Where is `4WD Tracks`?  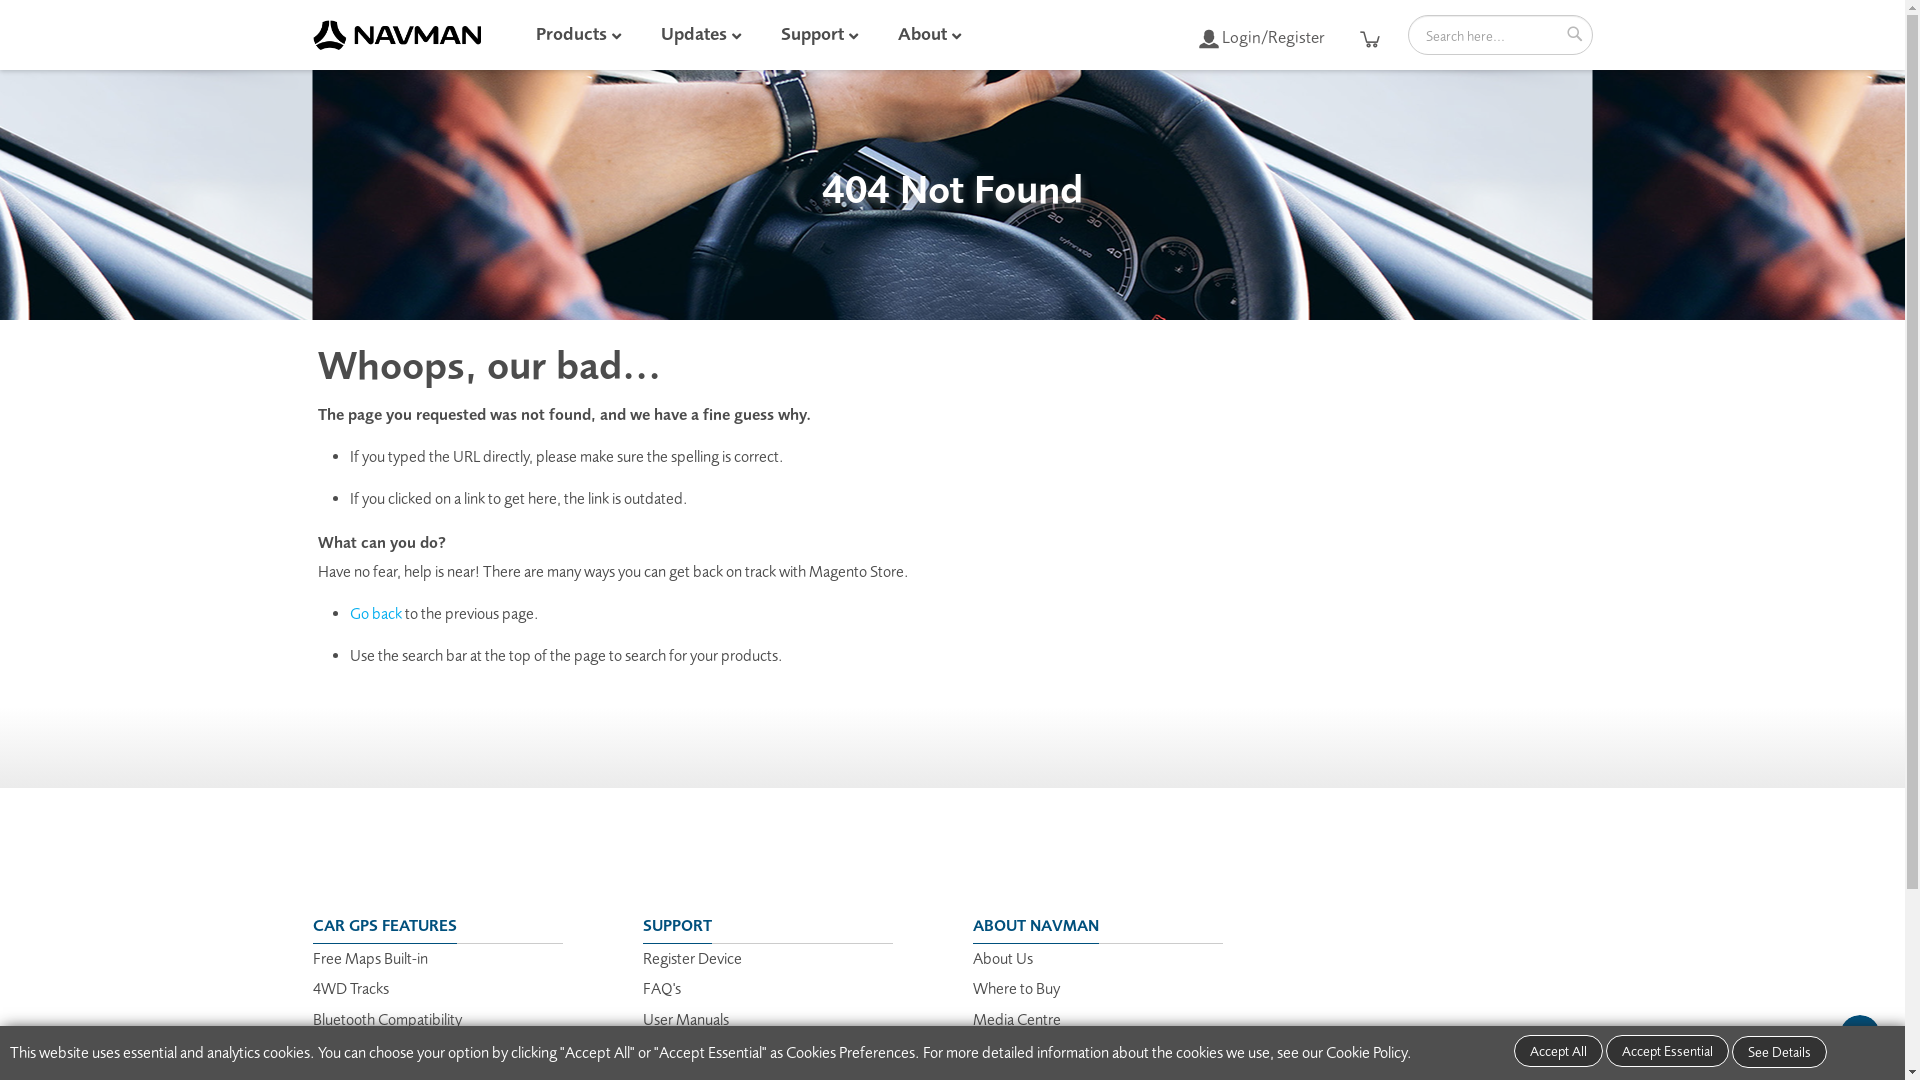
4WD Tracks is located at coordinates (350, 988).